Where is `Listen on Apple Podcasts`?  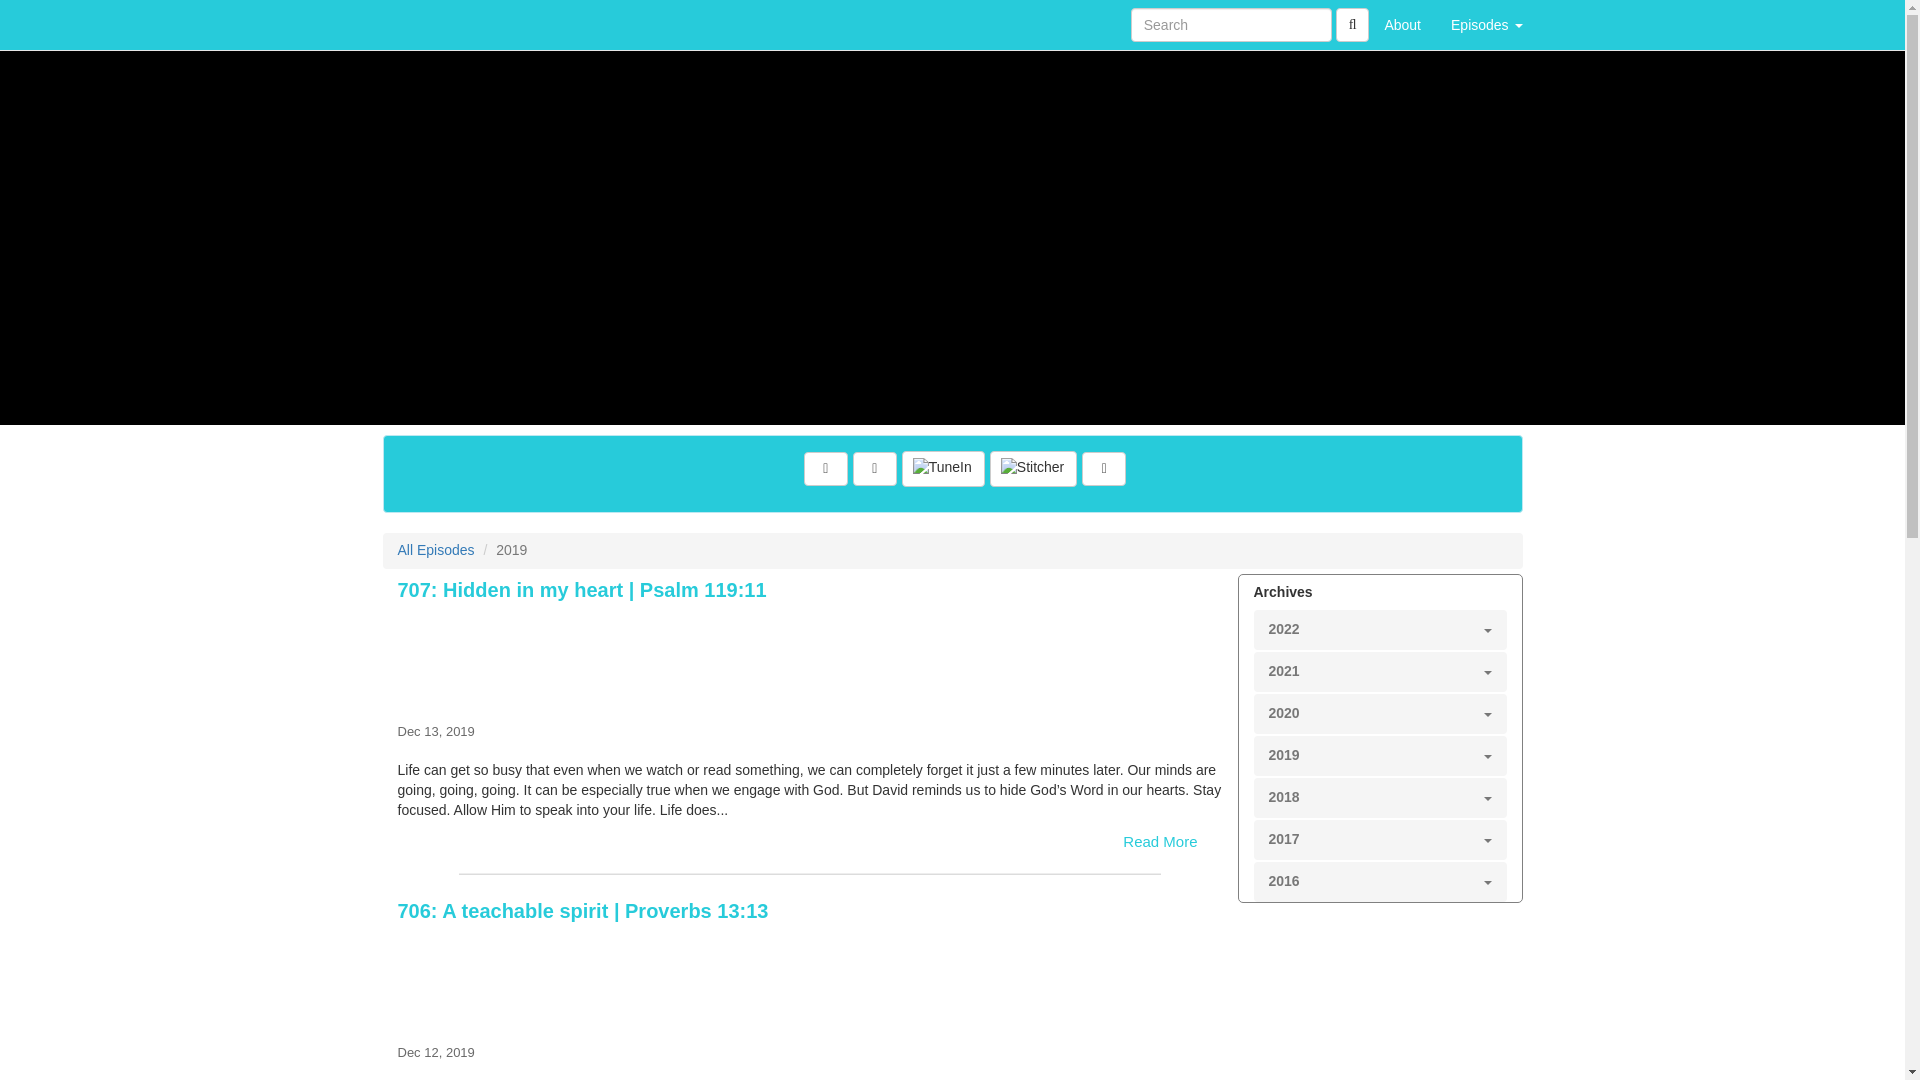 Listen on Apple Podcasts is located at coordinates (874, 469).